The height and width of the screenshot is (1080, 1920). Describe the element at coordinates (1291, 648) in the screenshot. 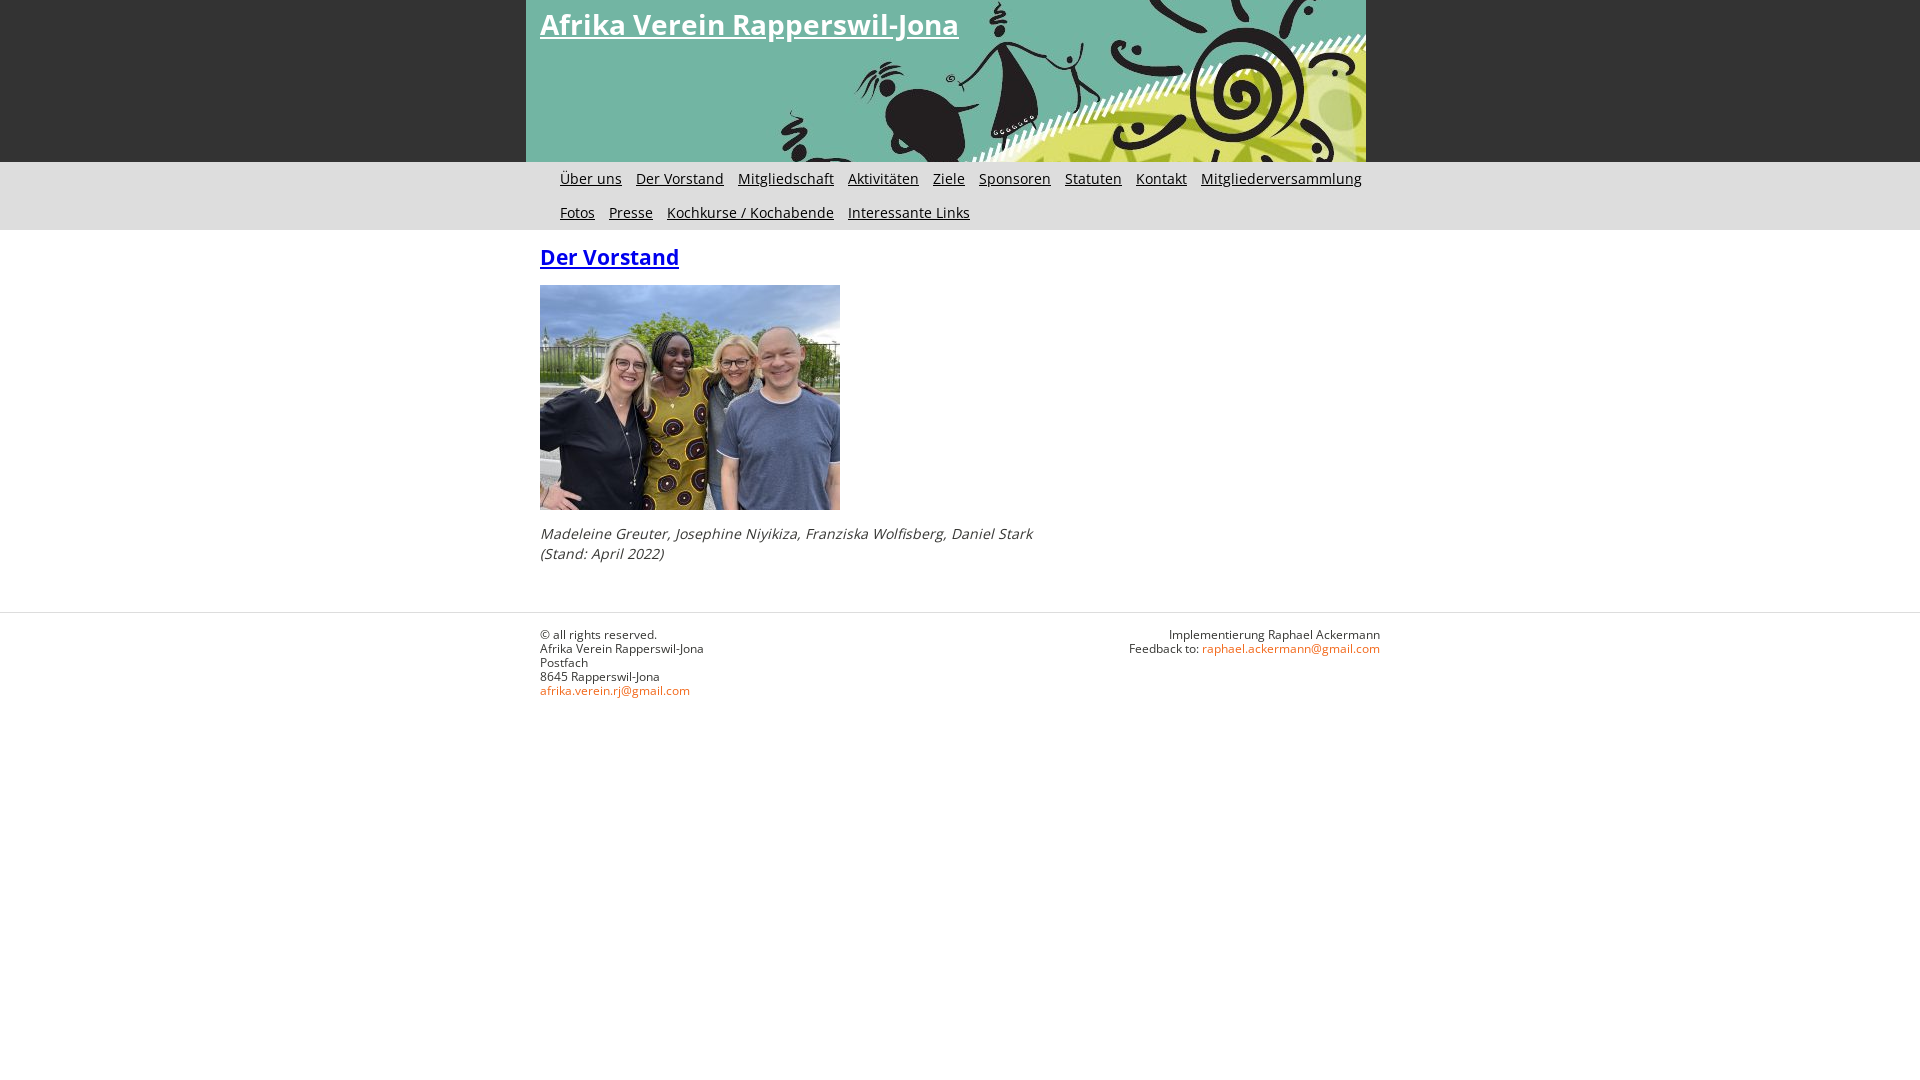

I see `raphael.ackermann@gmail.com` at that location.